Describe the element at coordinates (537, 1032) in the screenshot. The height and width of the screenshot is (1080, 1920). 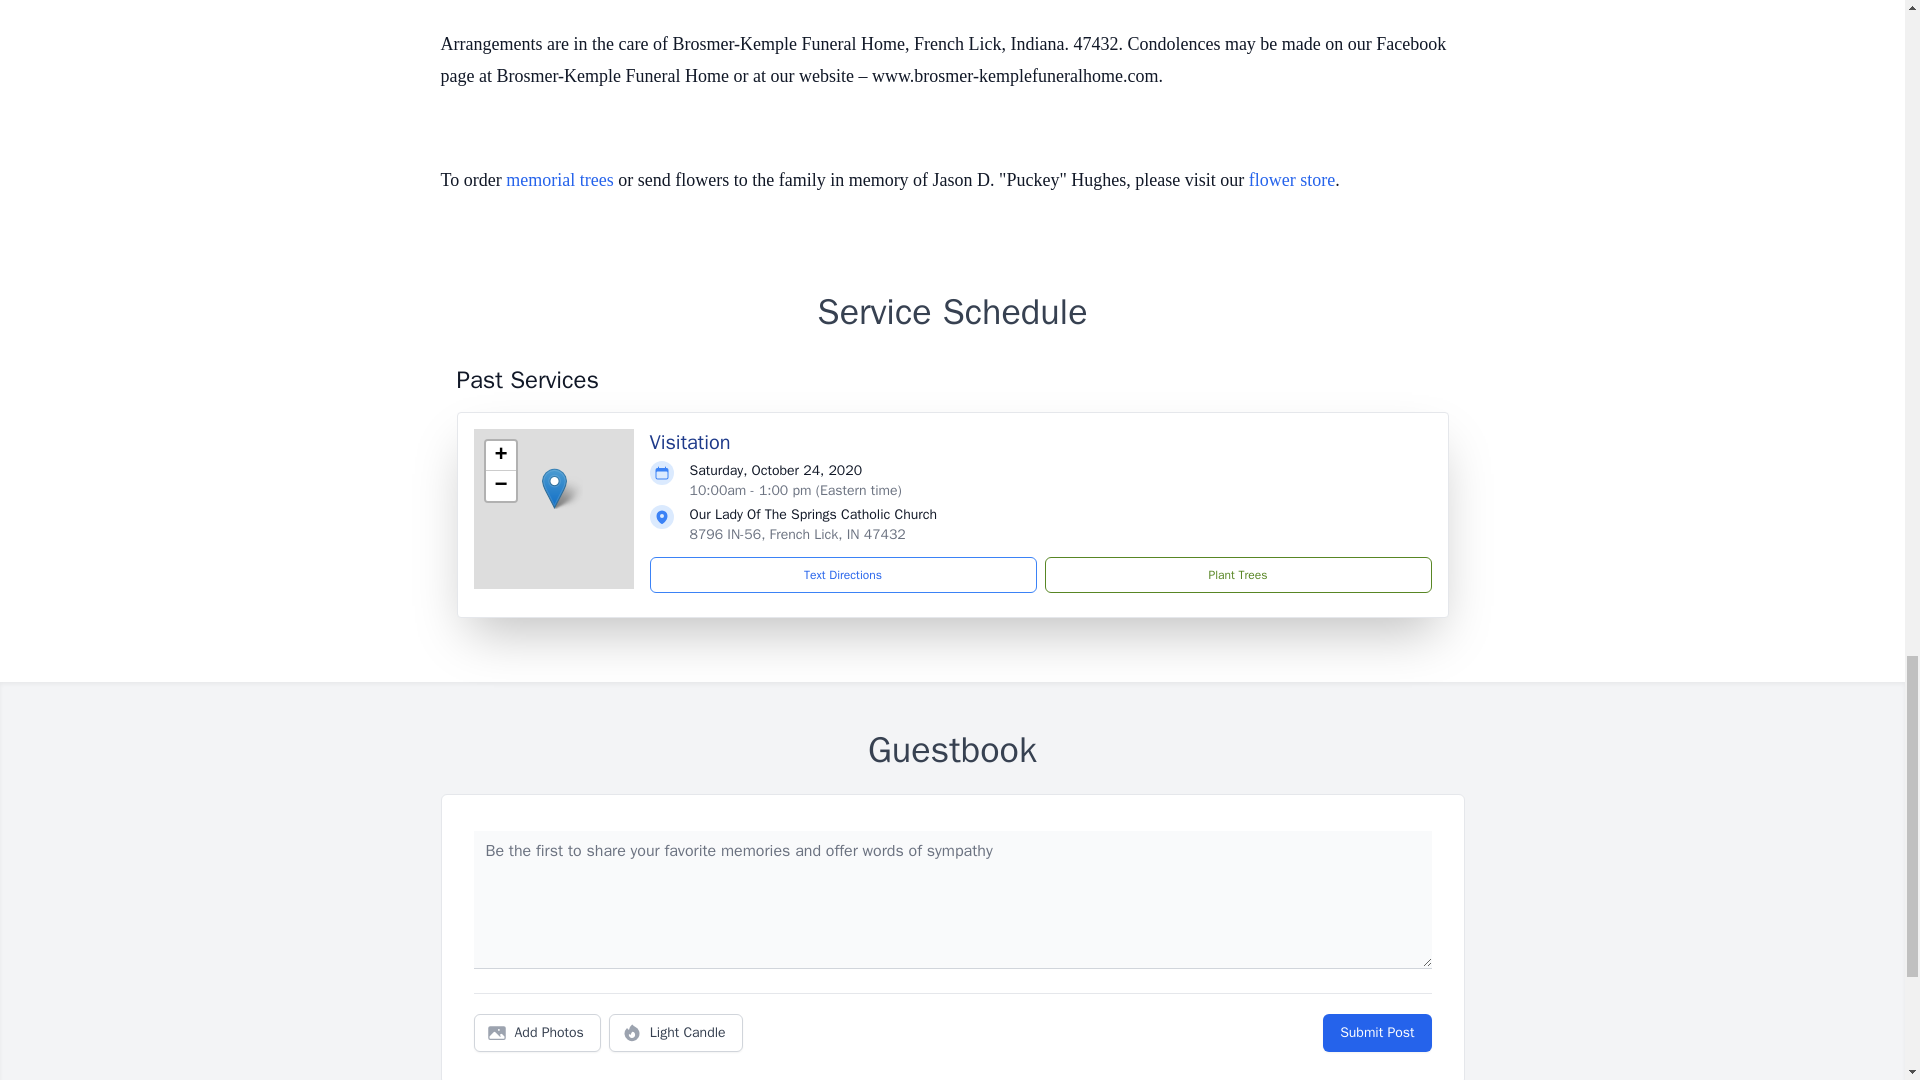
I see `Add Photos` at that location.